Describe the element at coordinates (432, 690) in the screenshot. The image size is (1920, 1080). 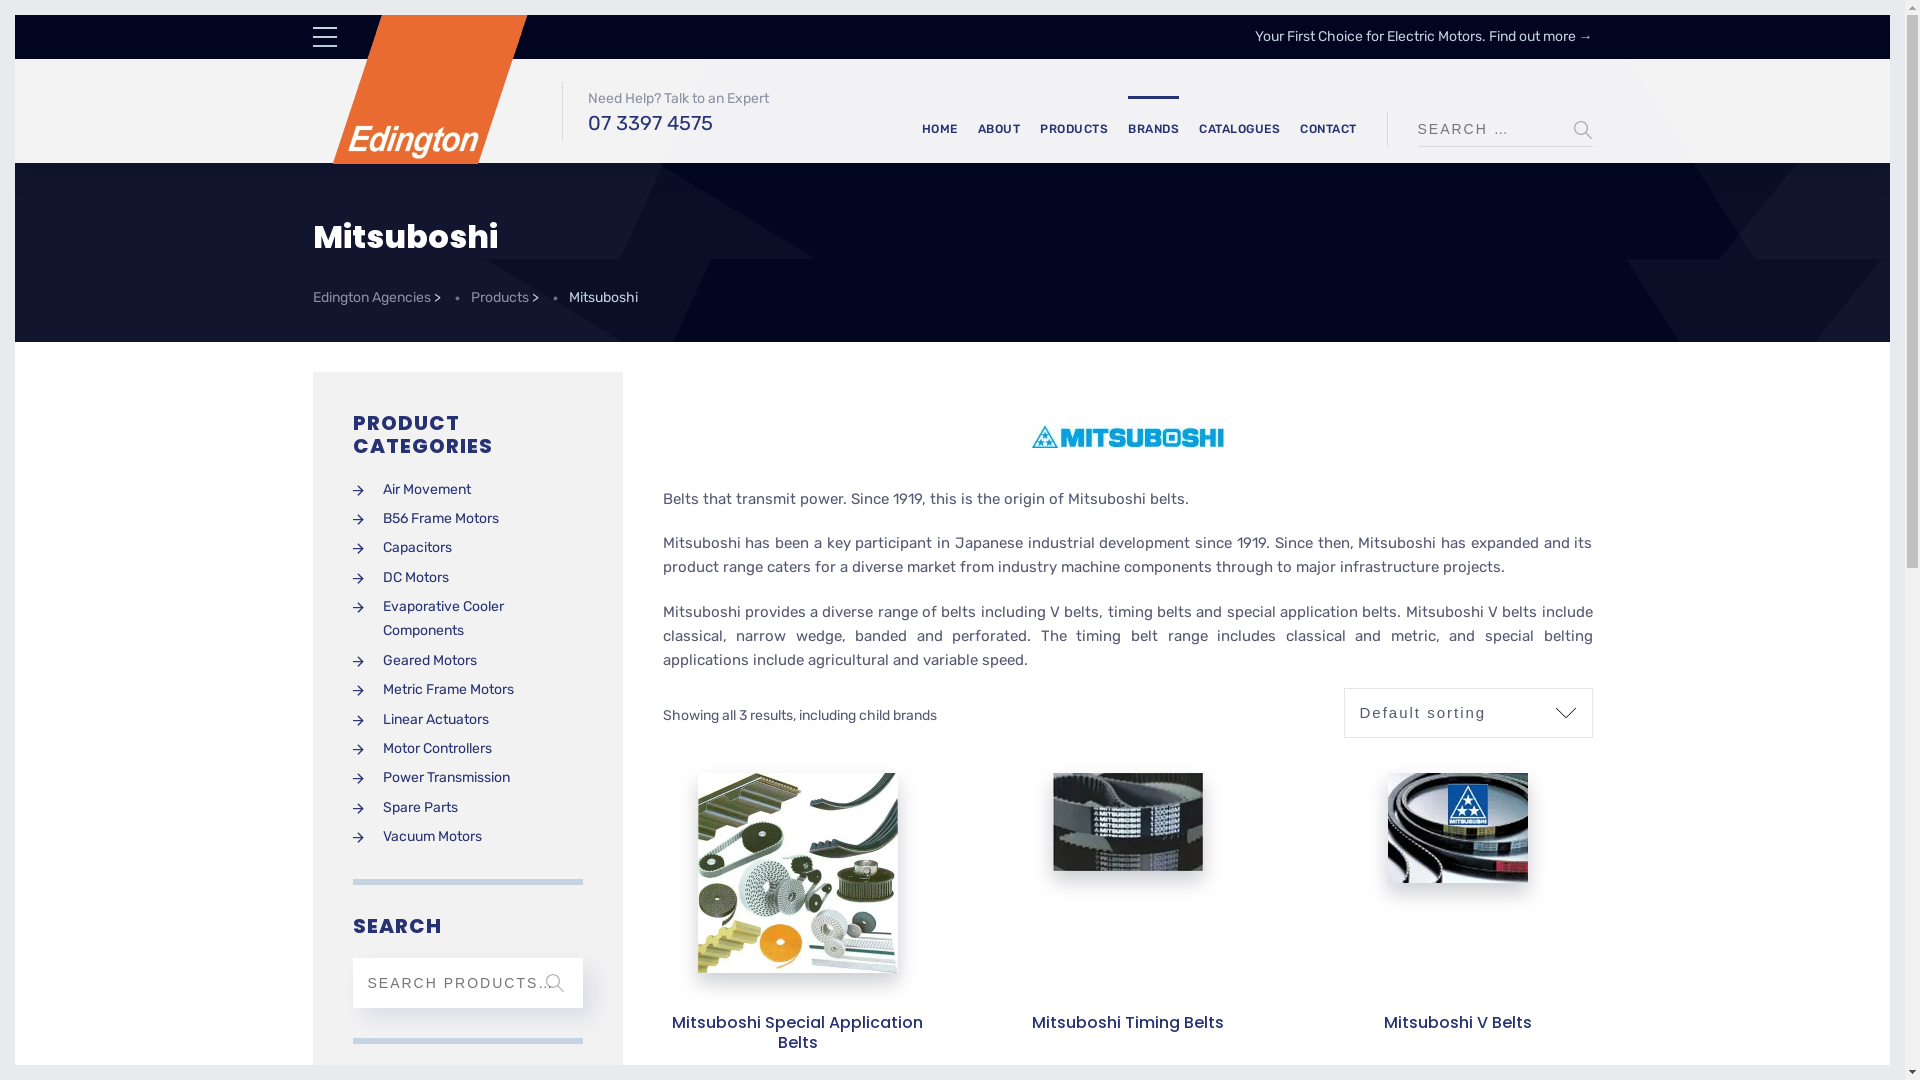
I see `Metric Frame Motors` at that location.